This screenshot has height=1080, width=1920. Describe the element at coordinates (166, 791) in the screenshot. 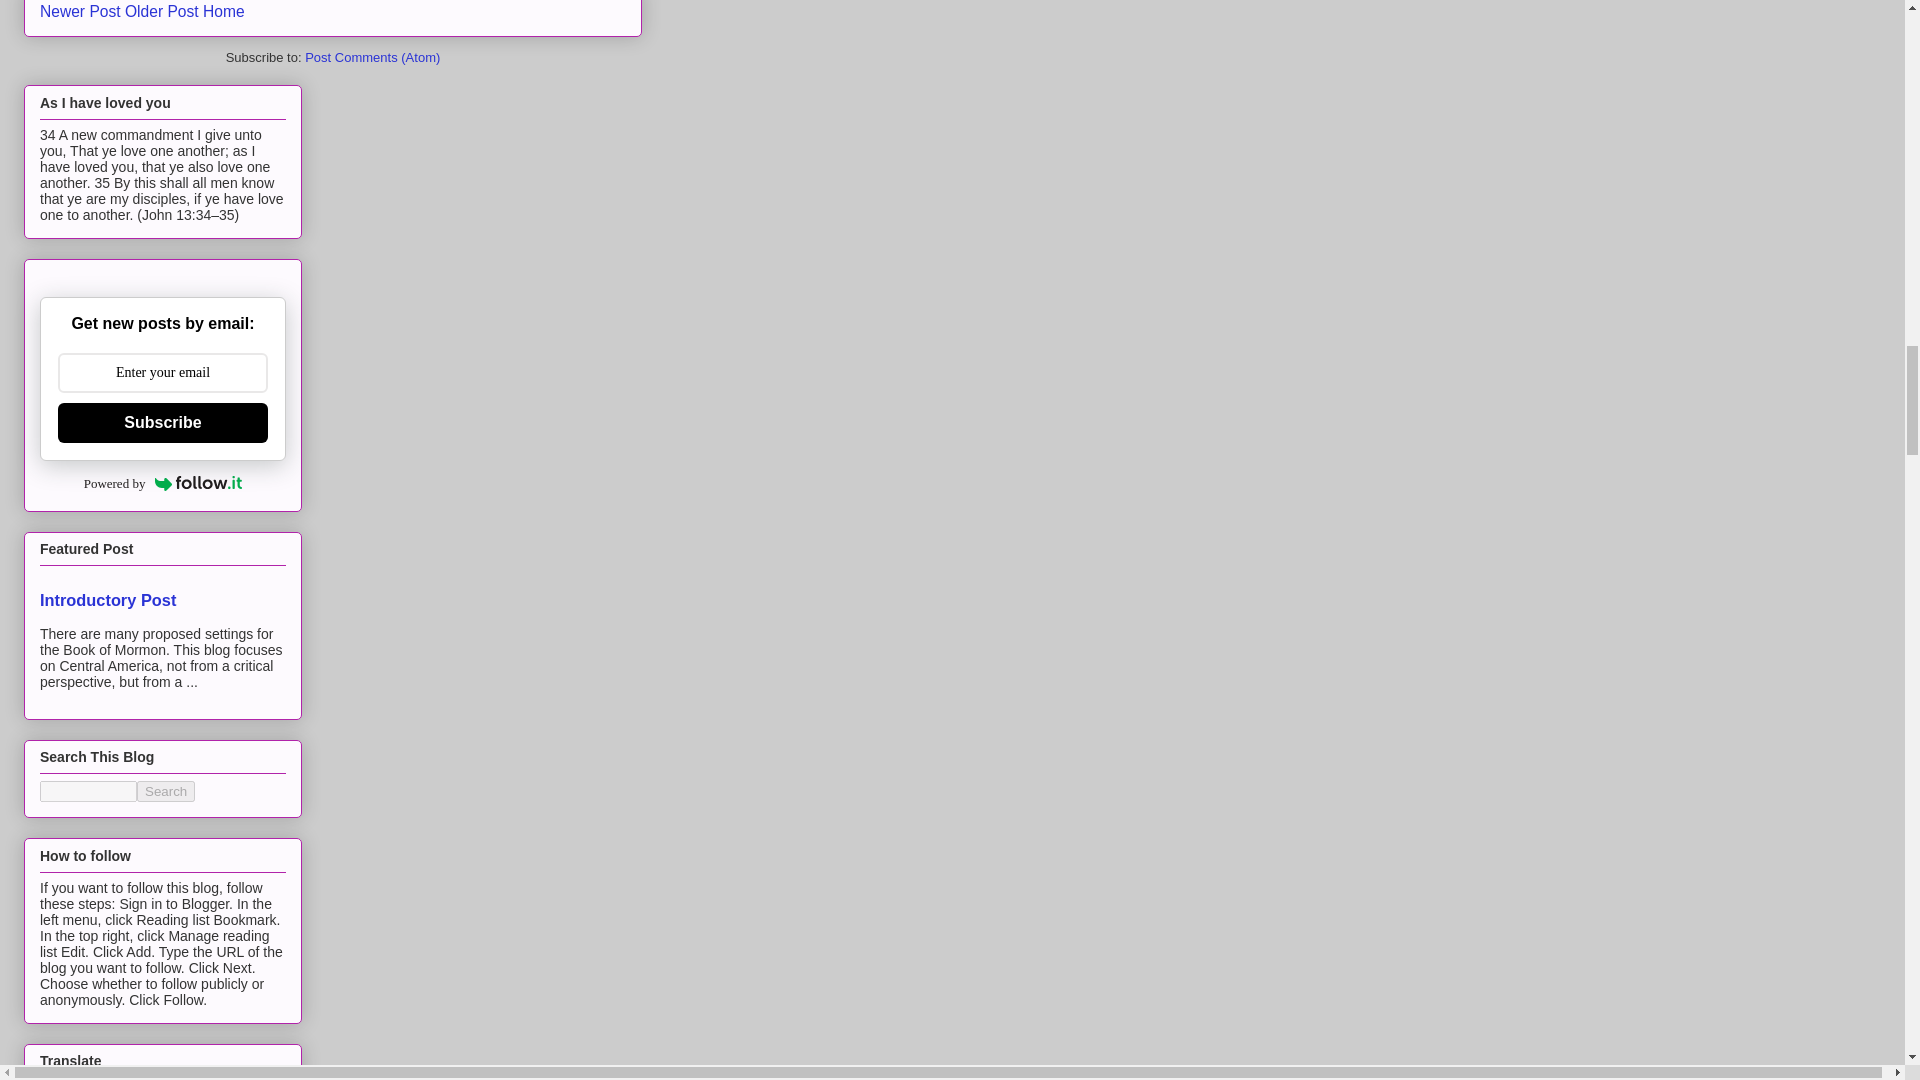

I see `search` at that location.